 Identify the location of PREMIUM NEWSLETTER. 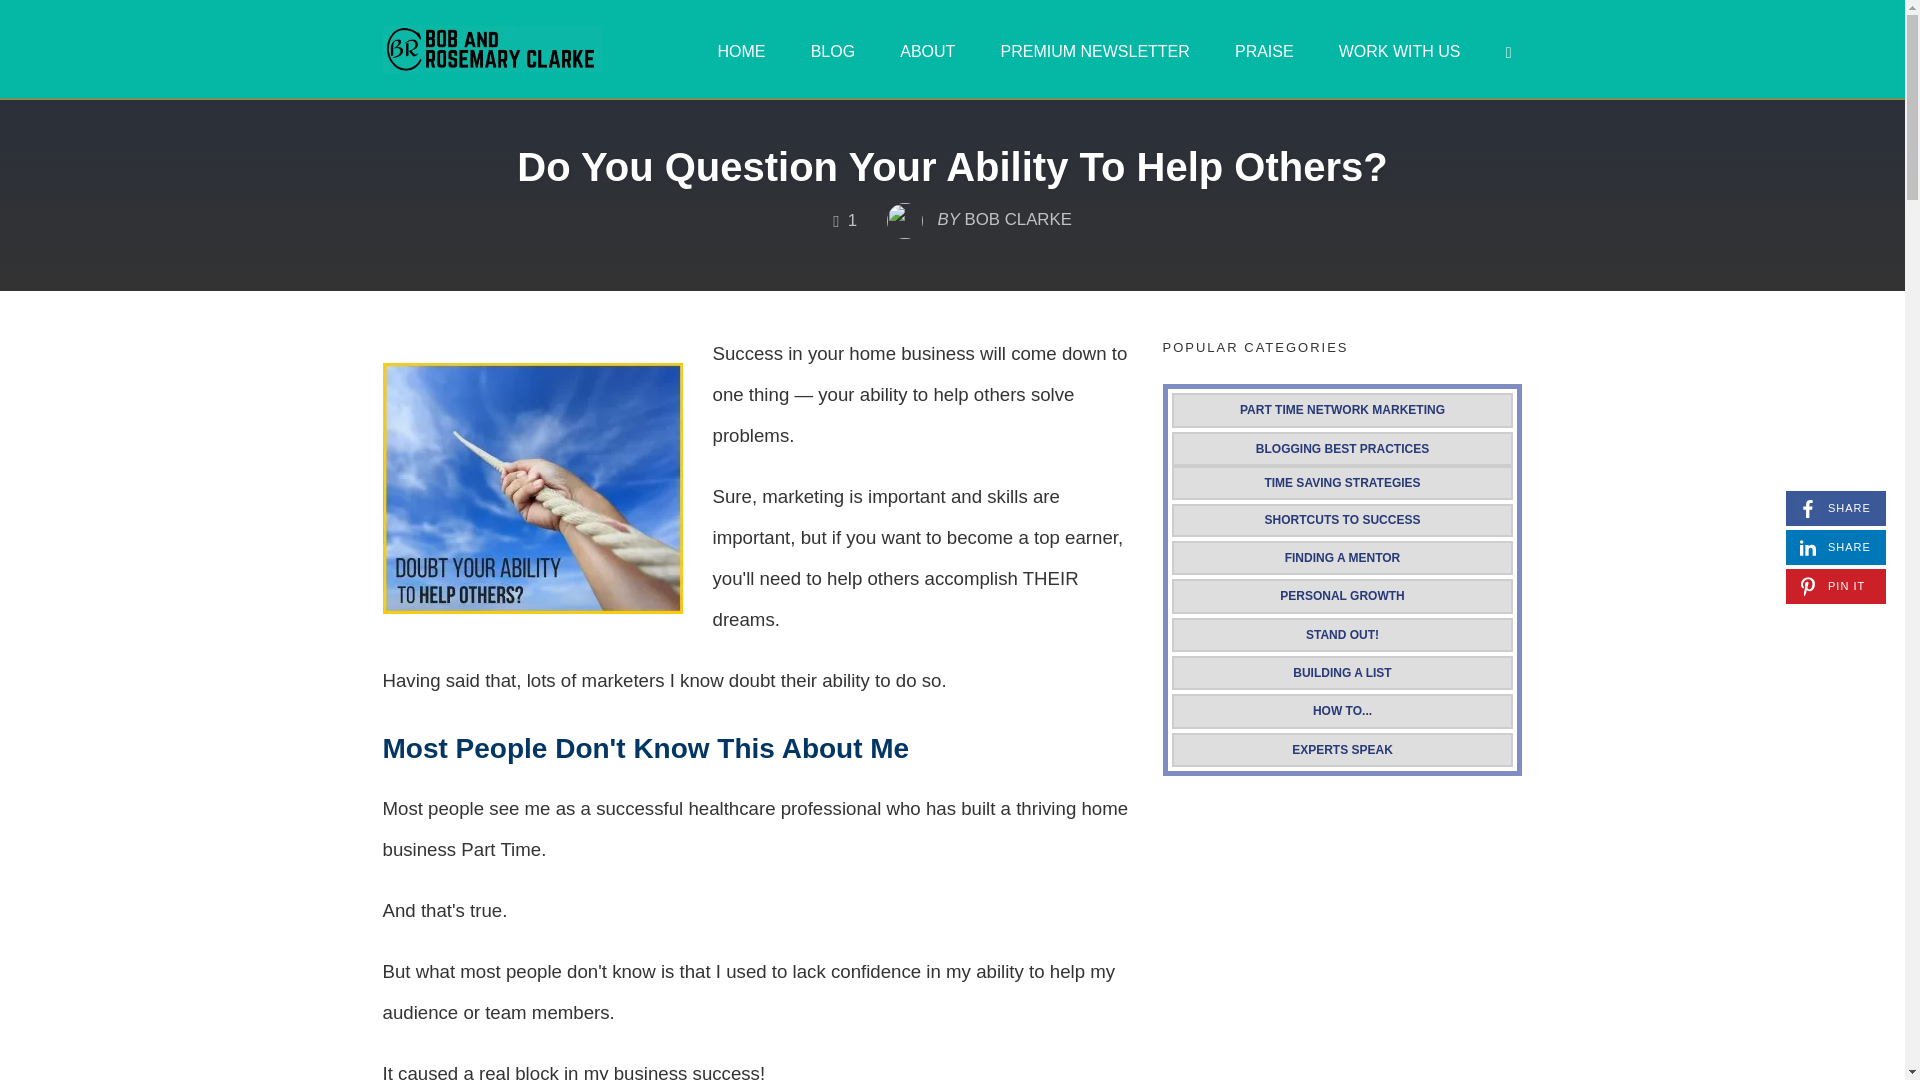
(1094, 50).